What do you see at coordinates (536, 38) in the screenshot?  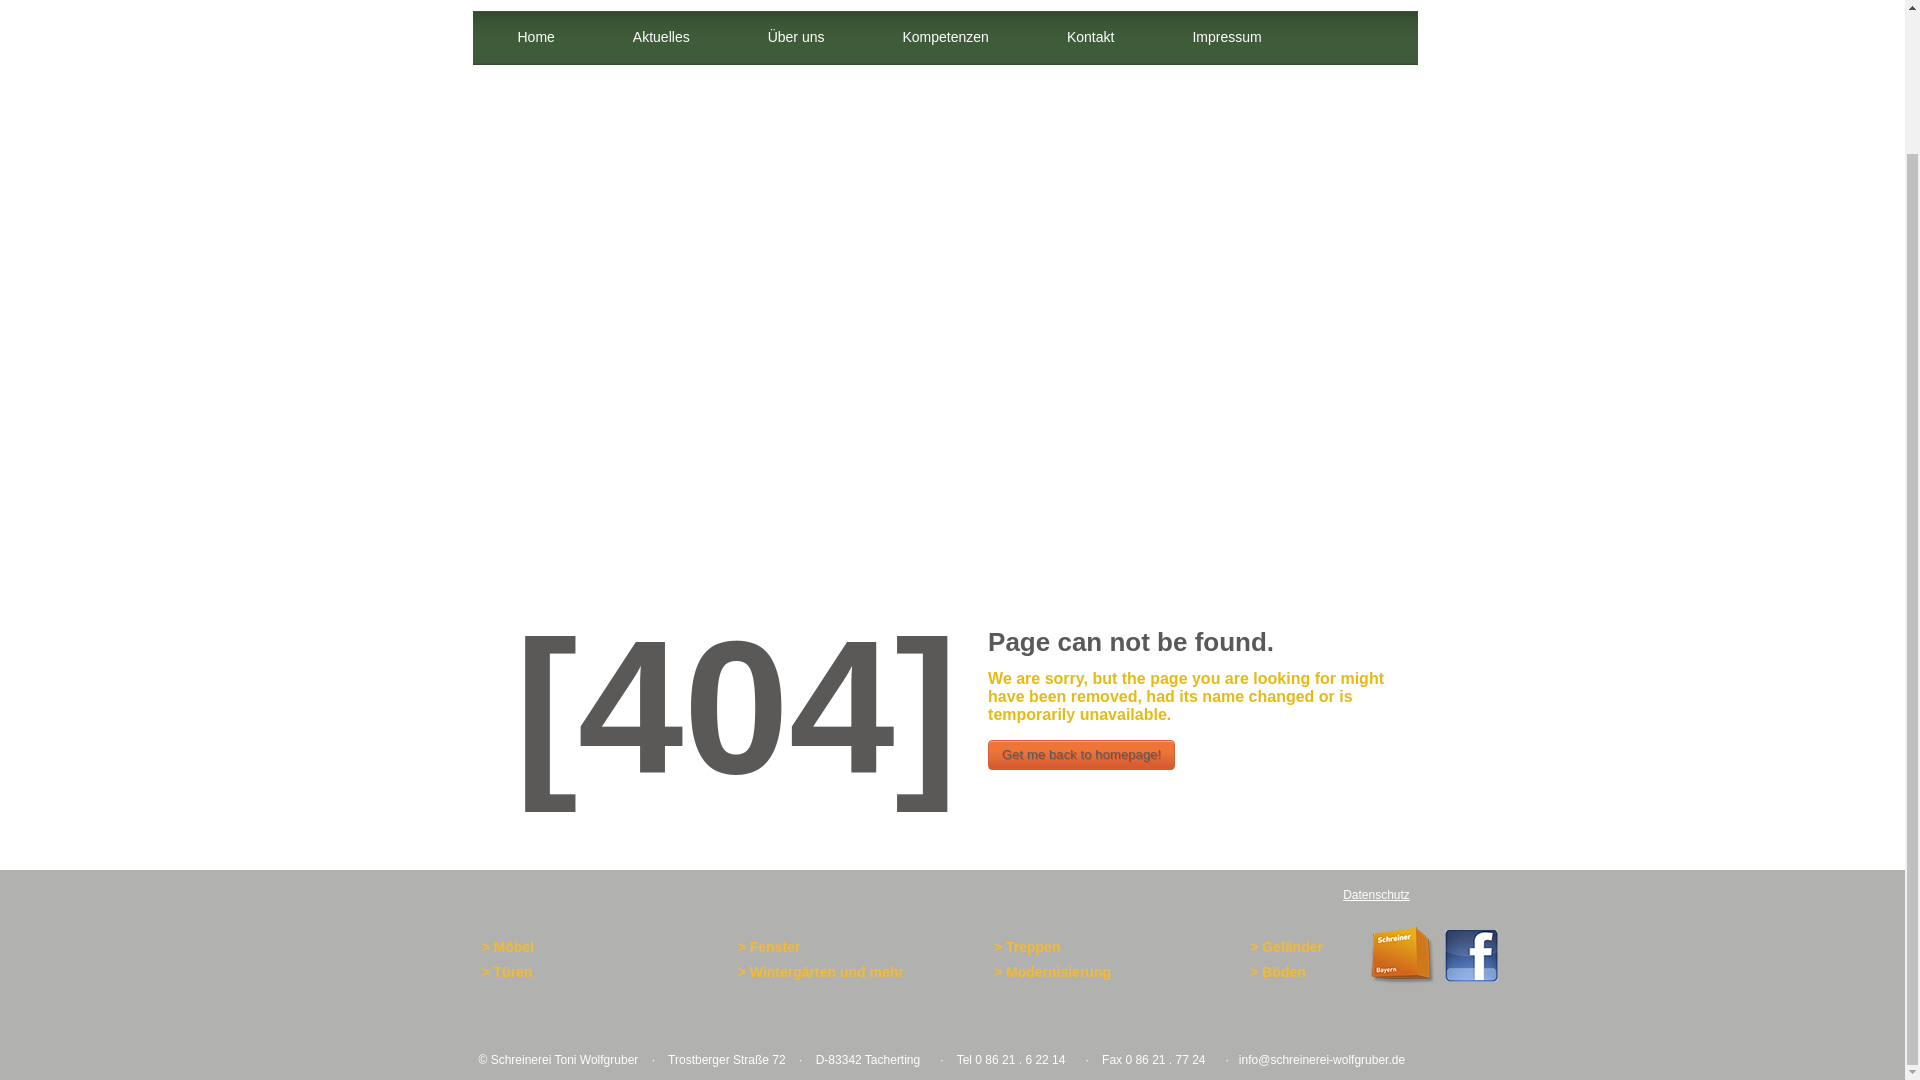 I see `Home` at bounding box center [536, 38].